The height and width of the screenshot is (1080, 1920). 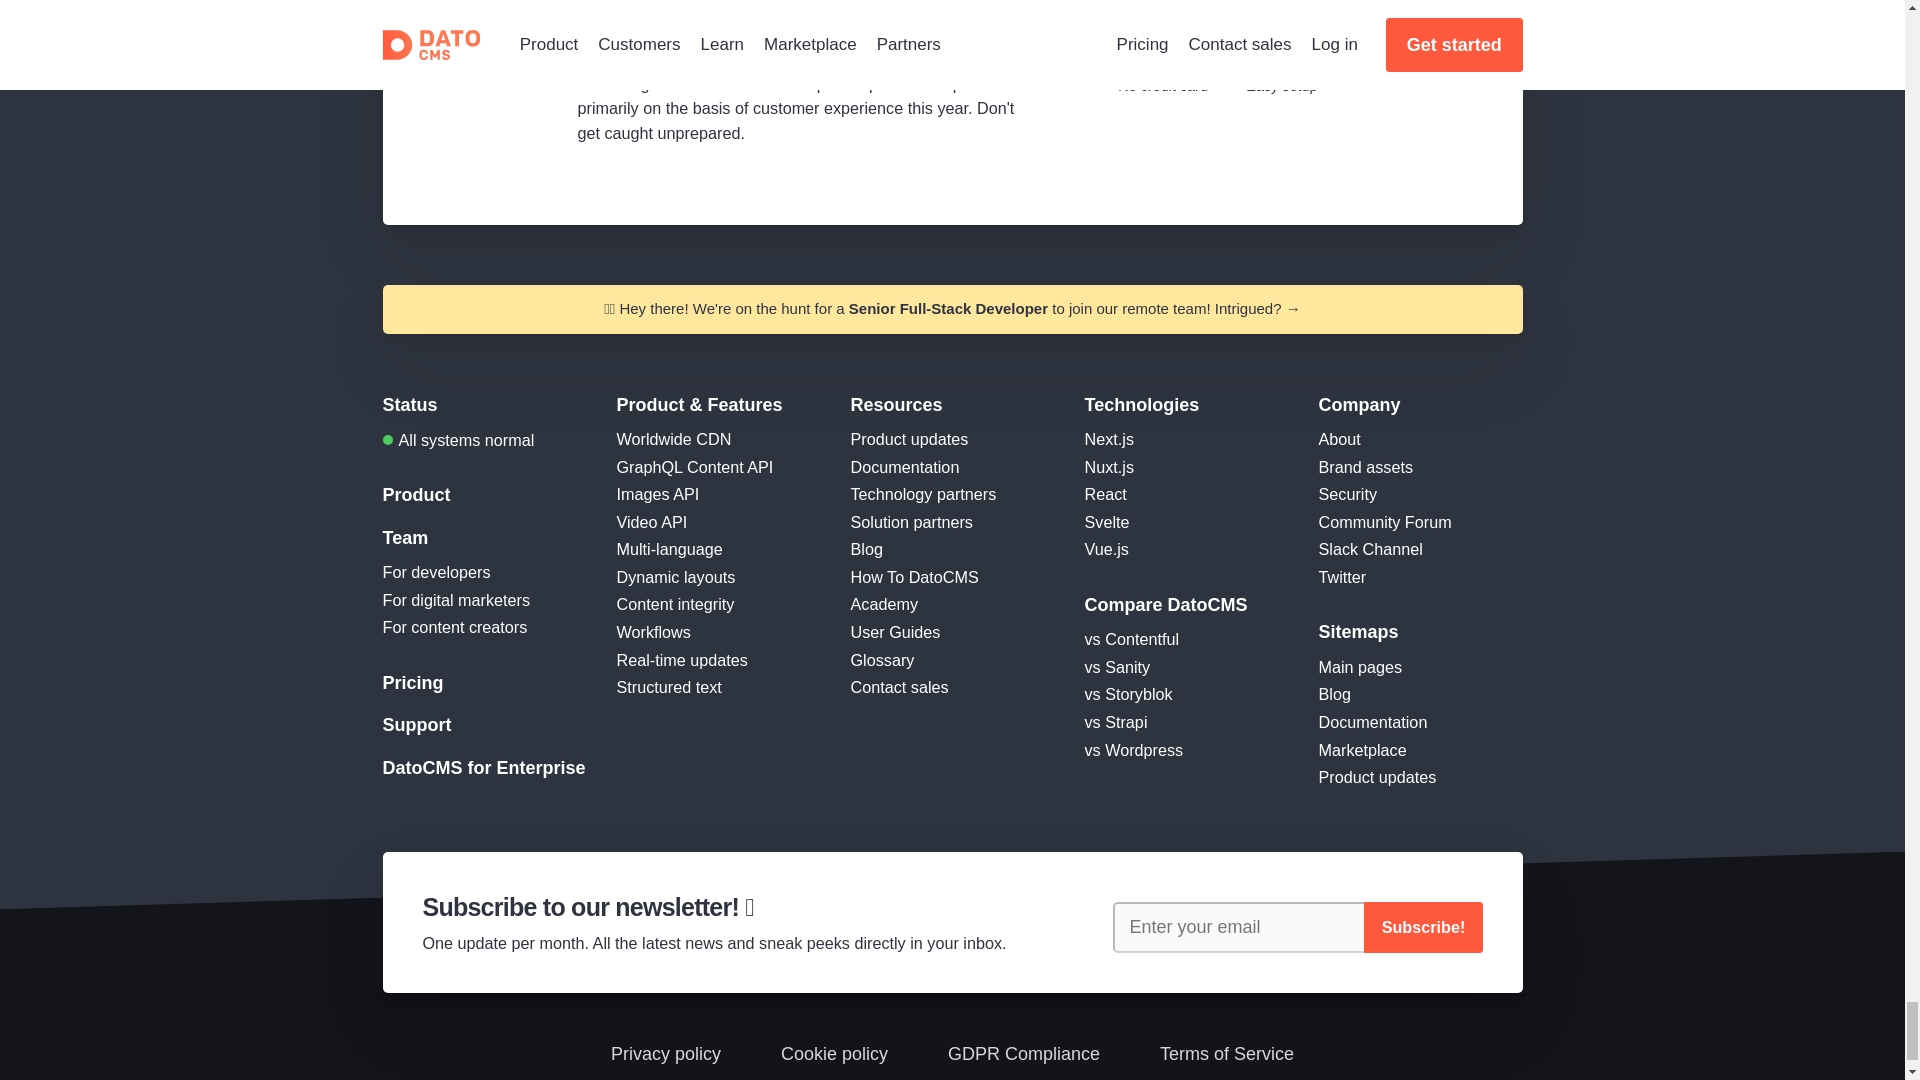 I want to click on Content integrity CMS, so click(x=674, y=604).